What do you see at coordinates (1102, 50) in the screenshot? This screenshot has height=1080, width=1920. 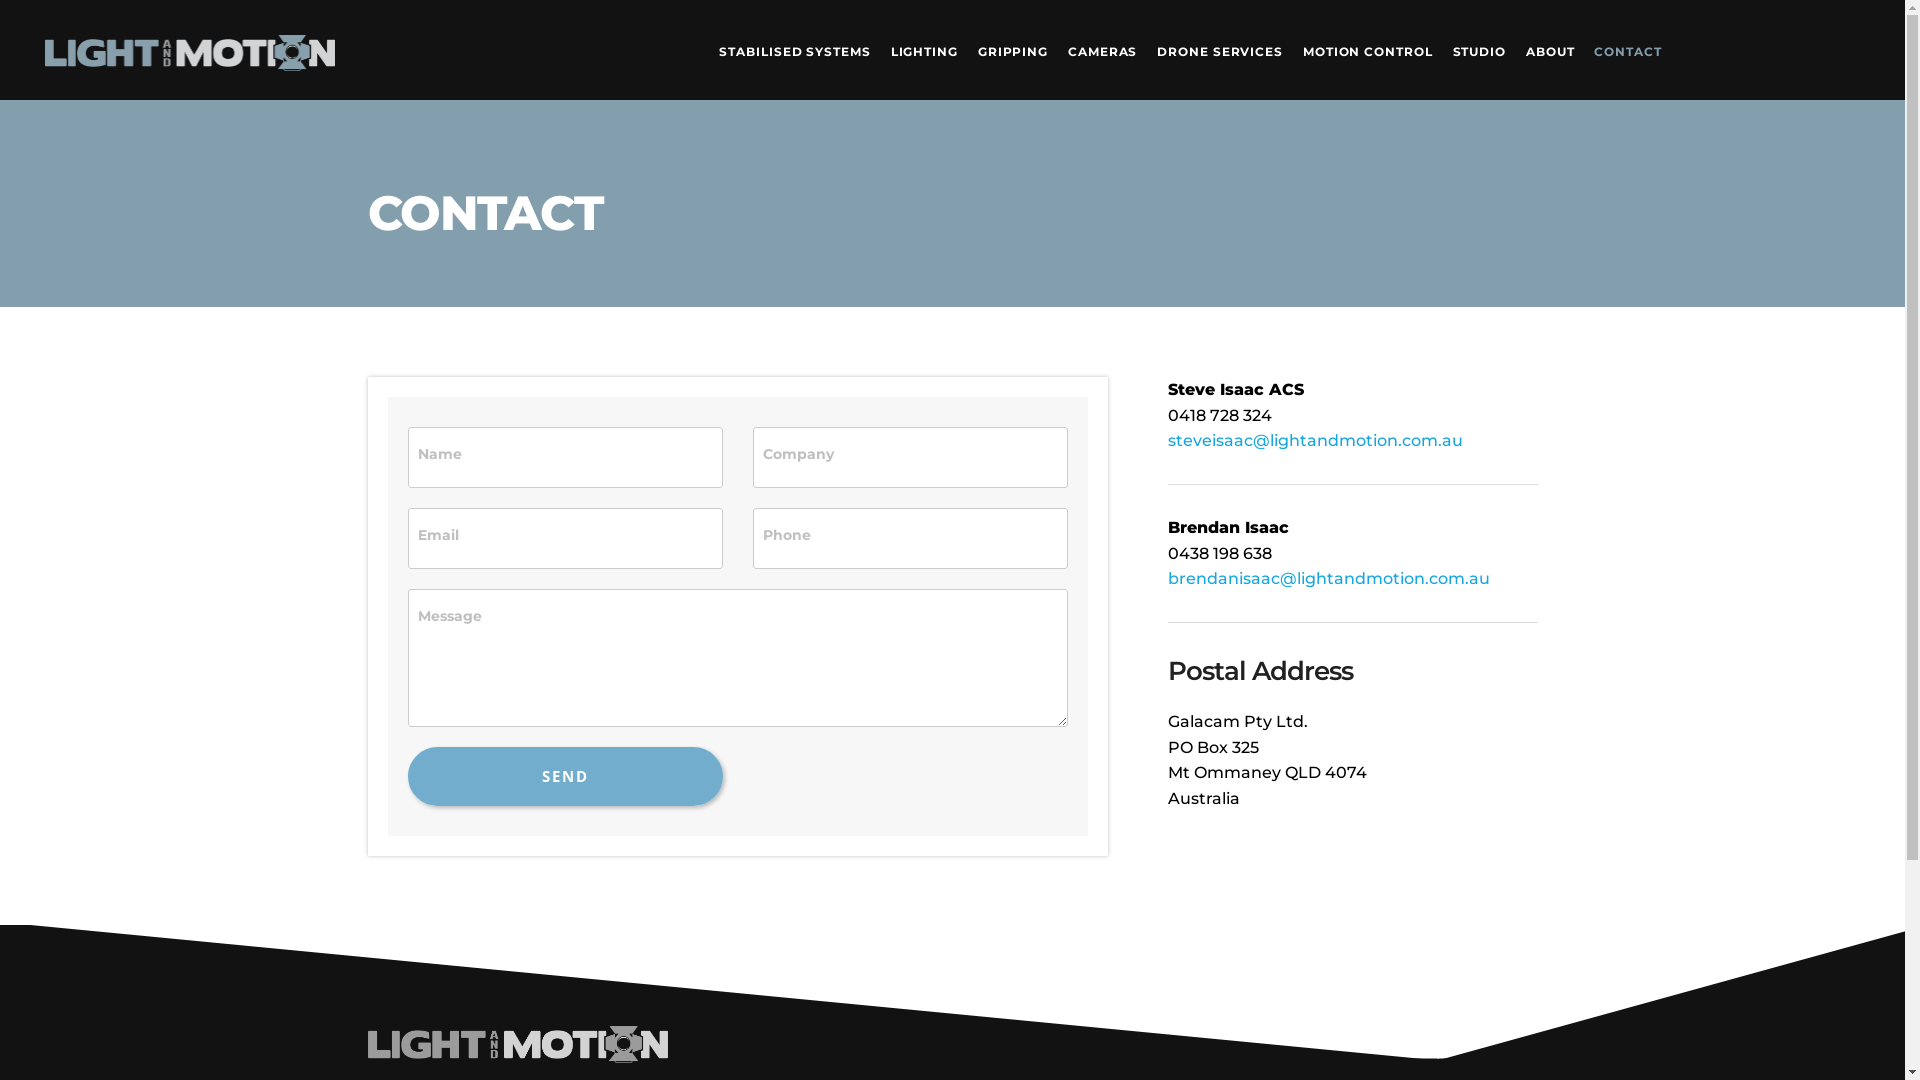 I see `CAMERAS` at bounding box center [1102, 50].